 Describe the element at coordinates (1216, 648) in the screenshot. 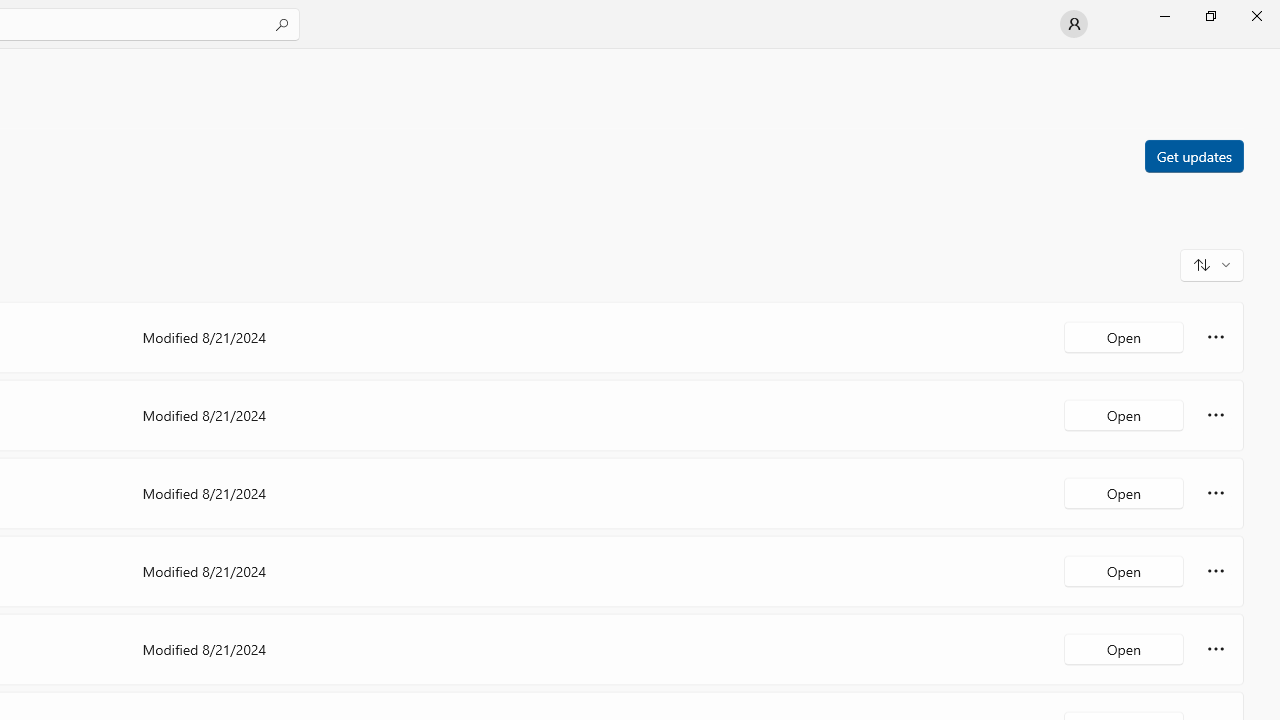

I see `More options` at that location.